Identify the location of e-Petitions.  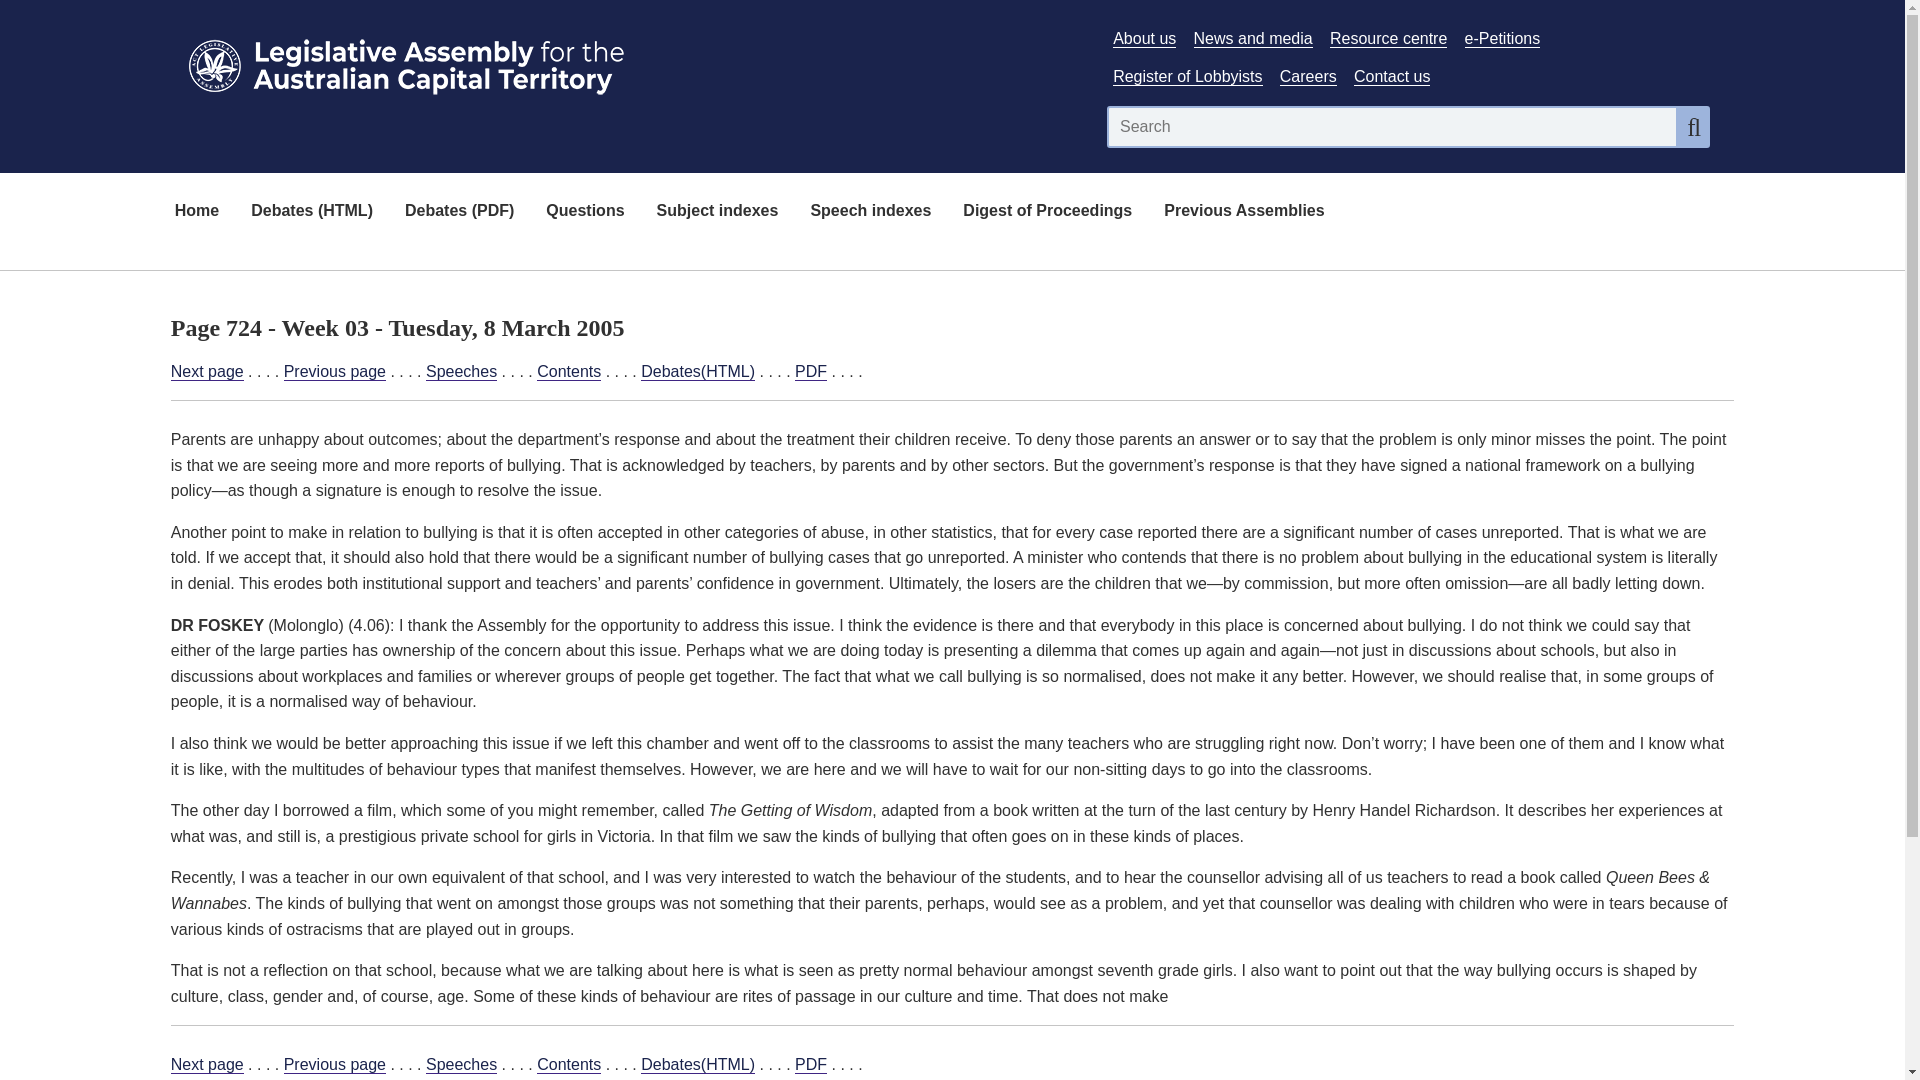
(1502, 38).